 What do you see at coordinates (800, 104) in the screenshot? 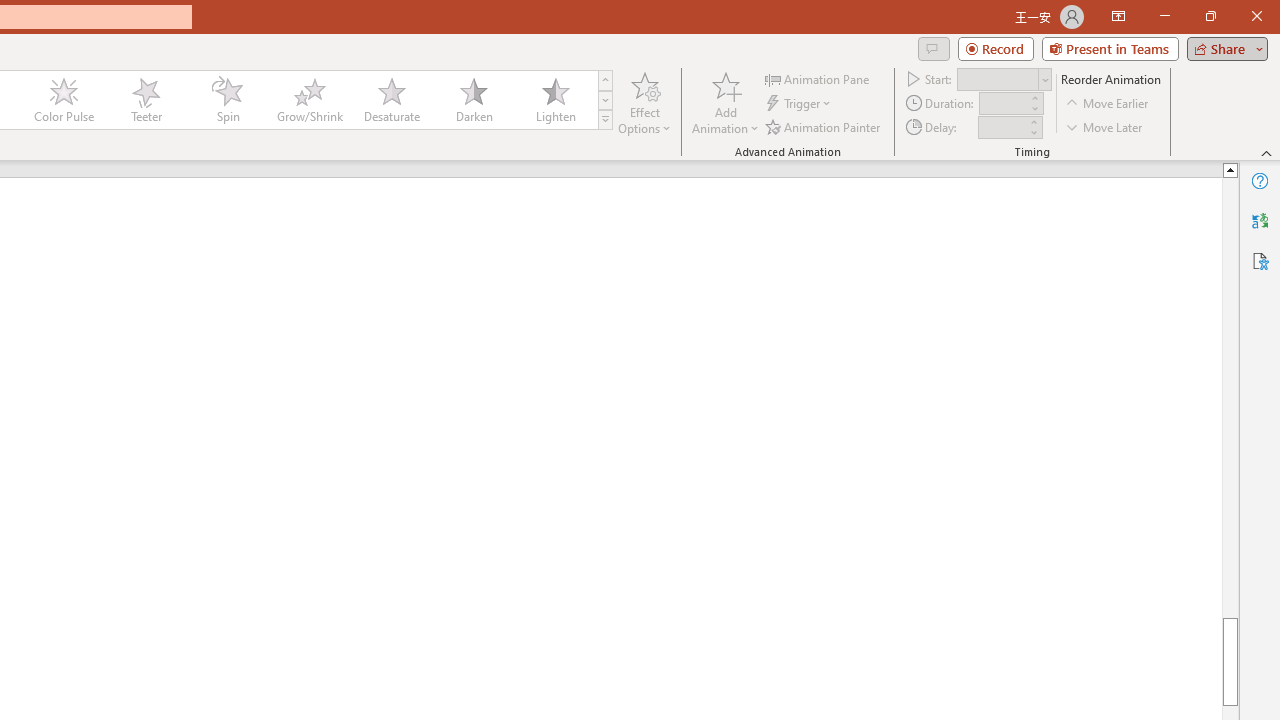
I see `Trigger` at bounding box center [800, 104].